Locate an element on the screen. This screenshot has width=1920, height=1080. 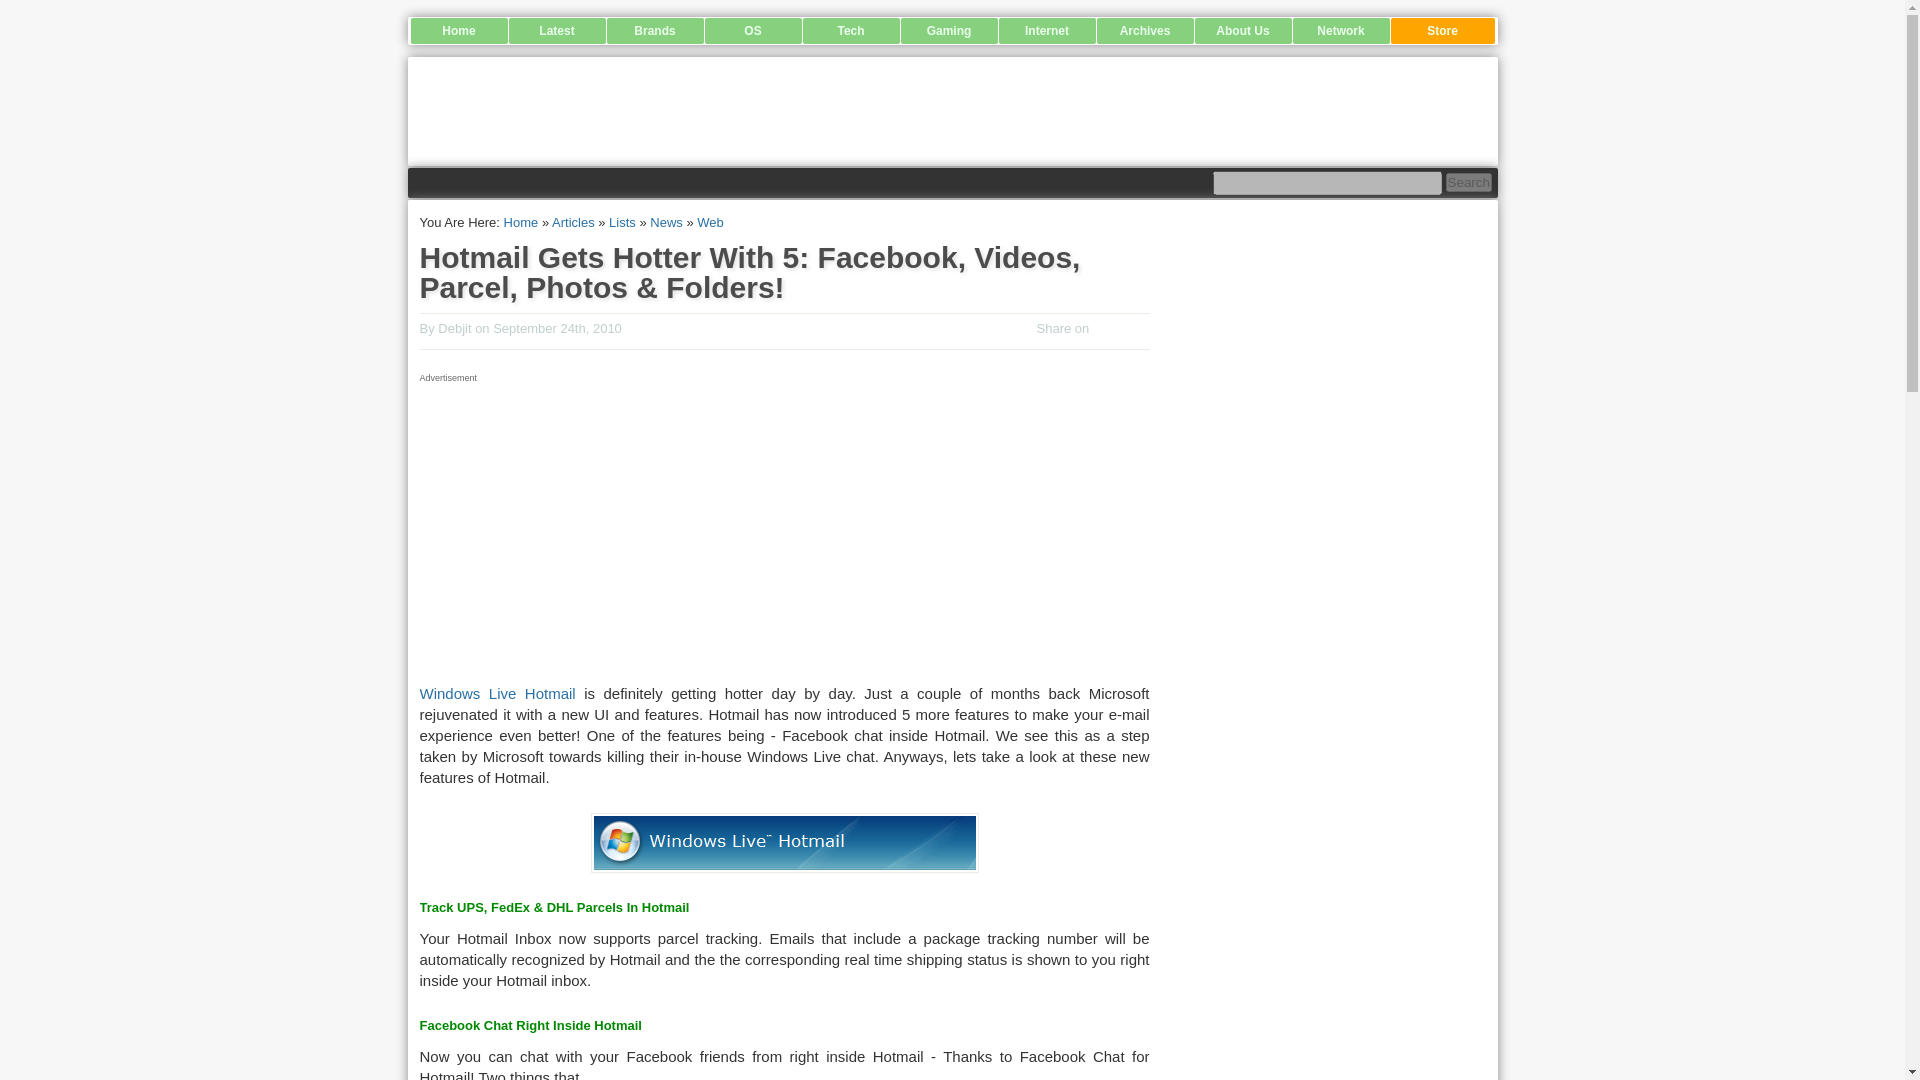
Gaming is located at coordinates (948, 31).